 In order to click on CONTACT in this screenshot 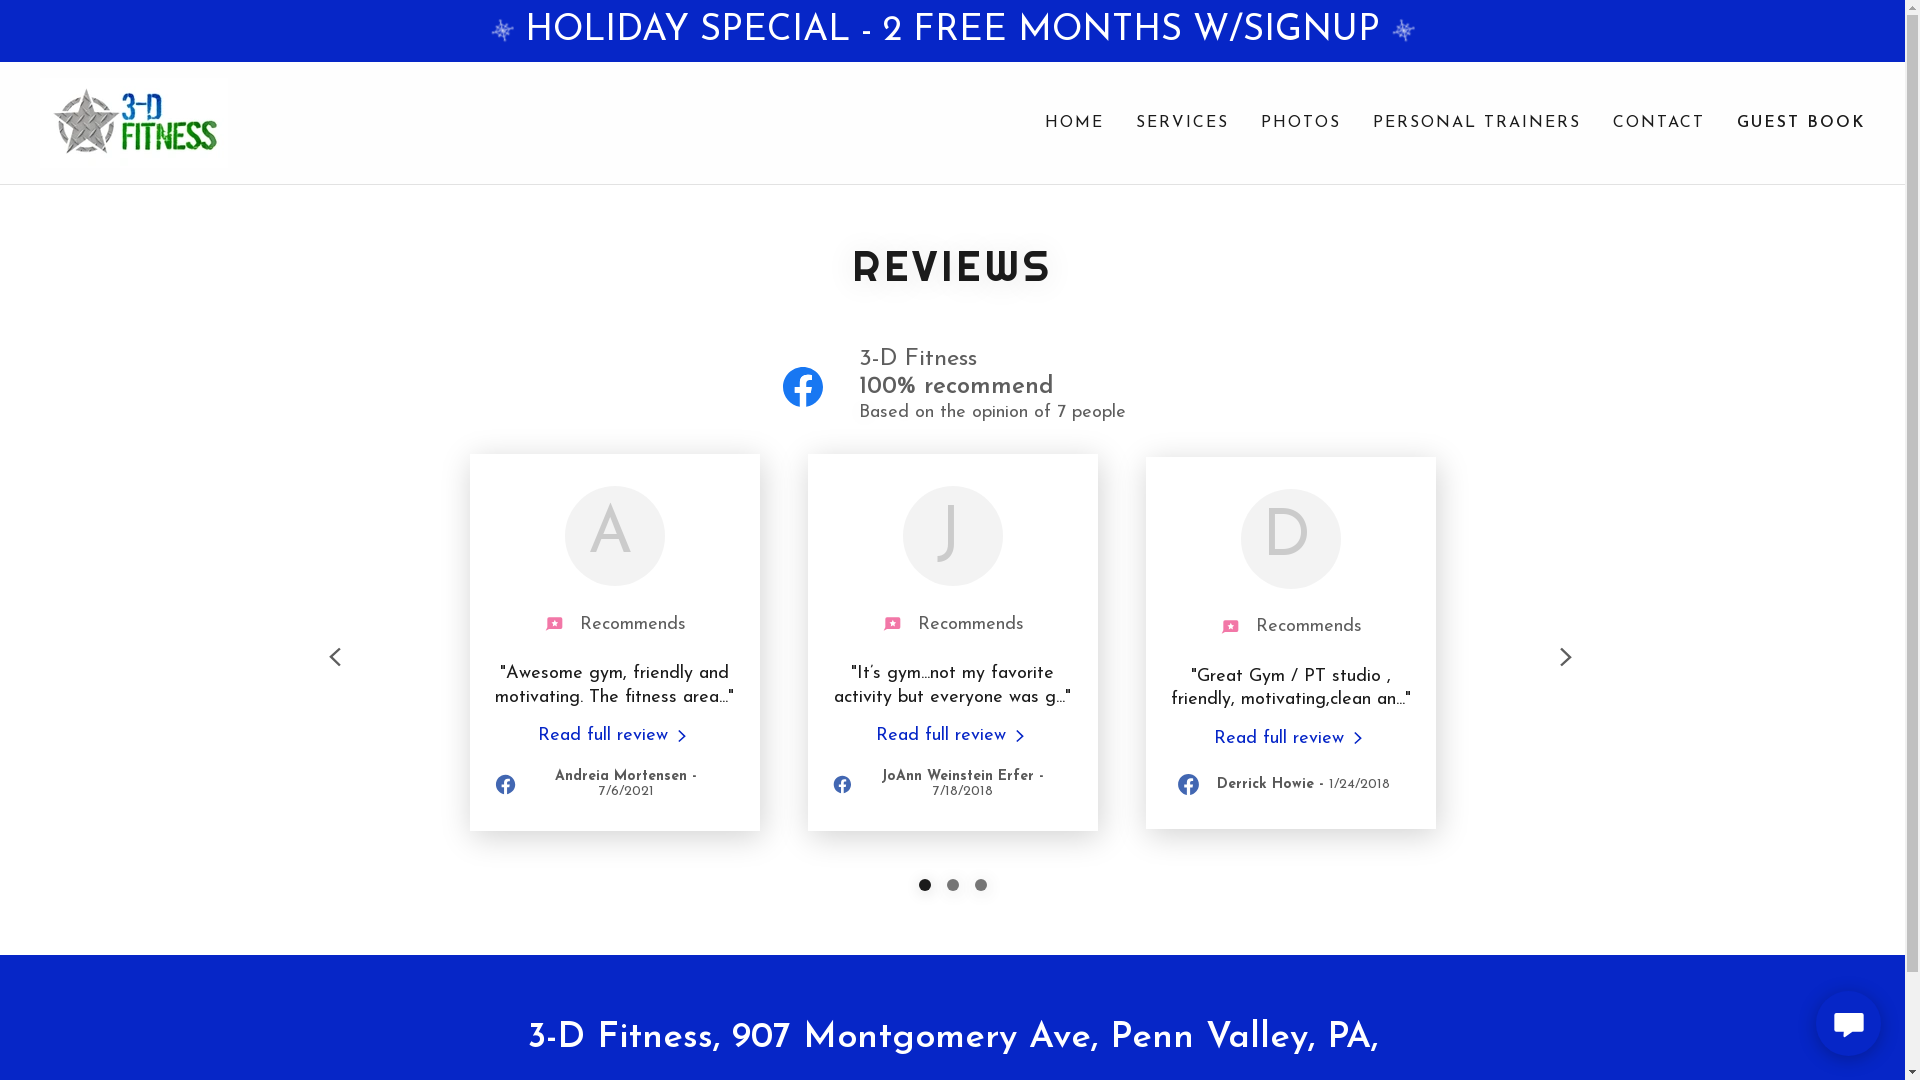, I will do `click(1659, 123)`.